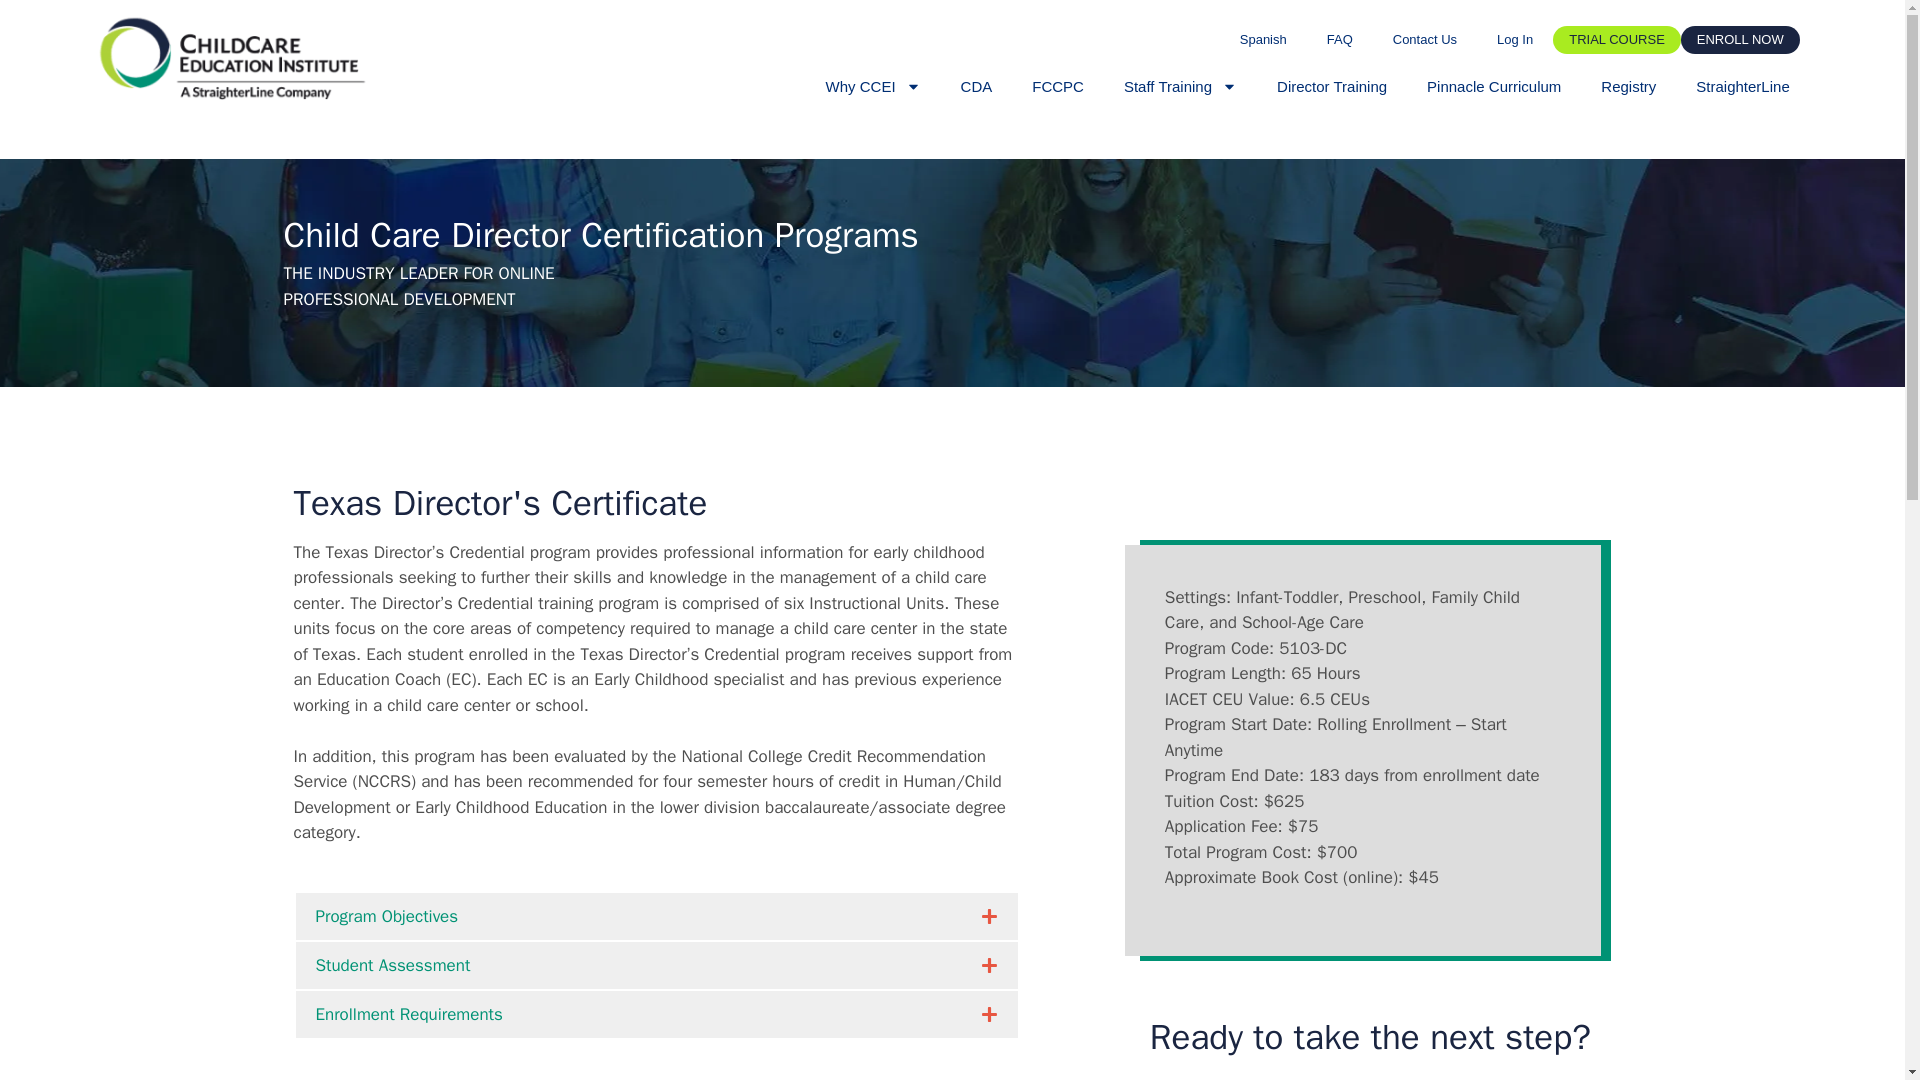 The height and width of the screenshot is (1080, 1920). What do you see at coordinates (1617, 40) in the screenshot?
I see `TRIAL COURSE` at bounding box center [1617, 40].